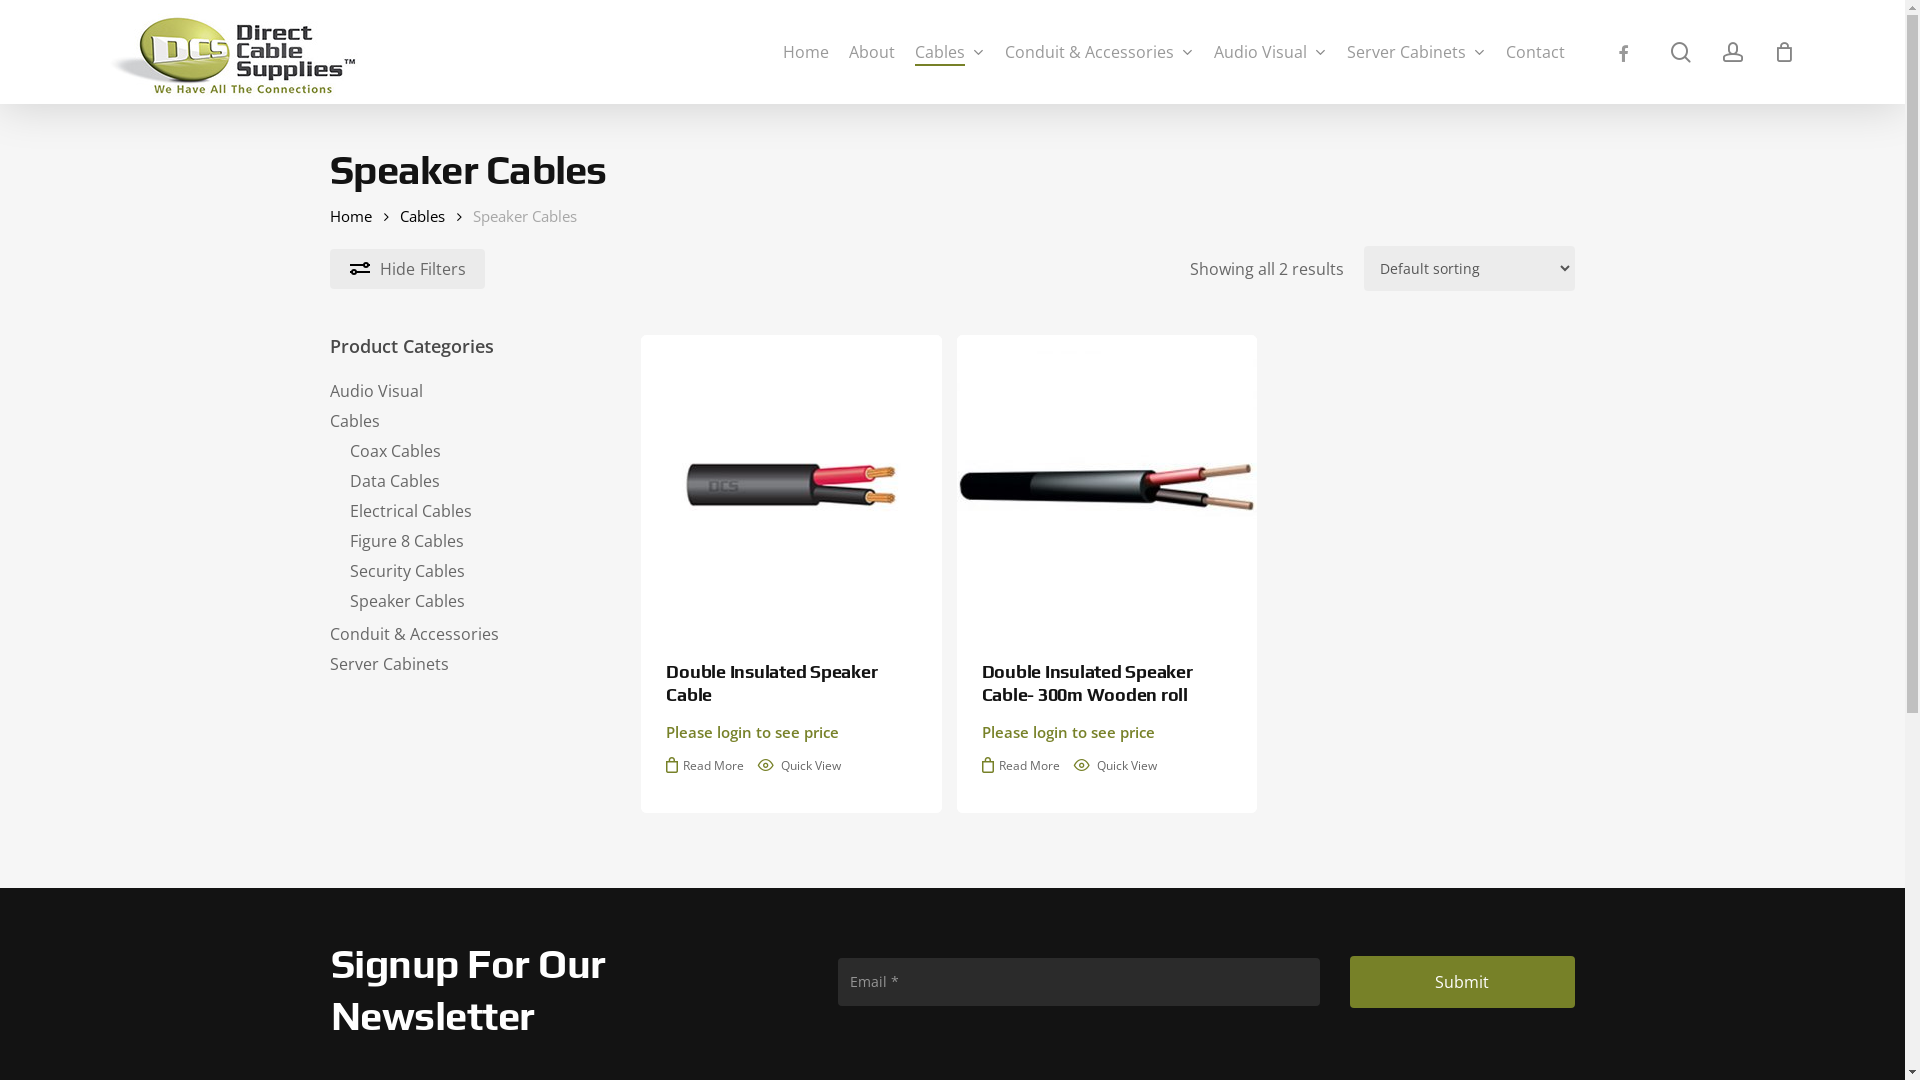 The height and width of the screenshot is (1080, 1920). Describe the element at coordinates (460, 664) in the screenshot. I see `Server Cabinets` at that location.